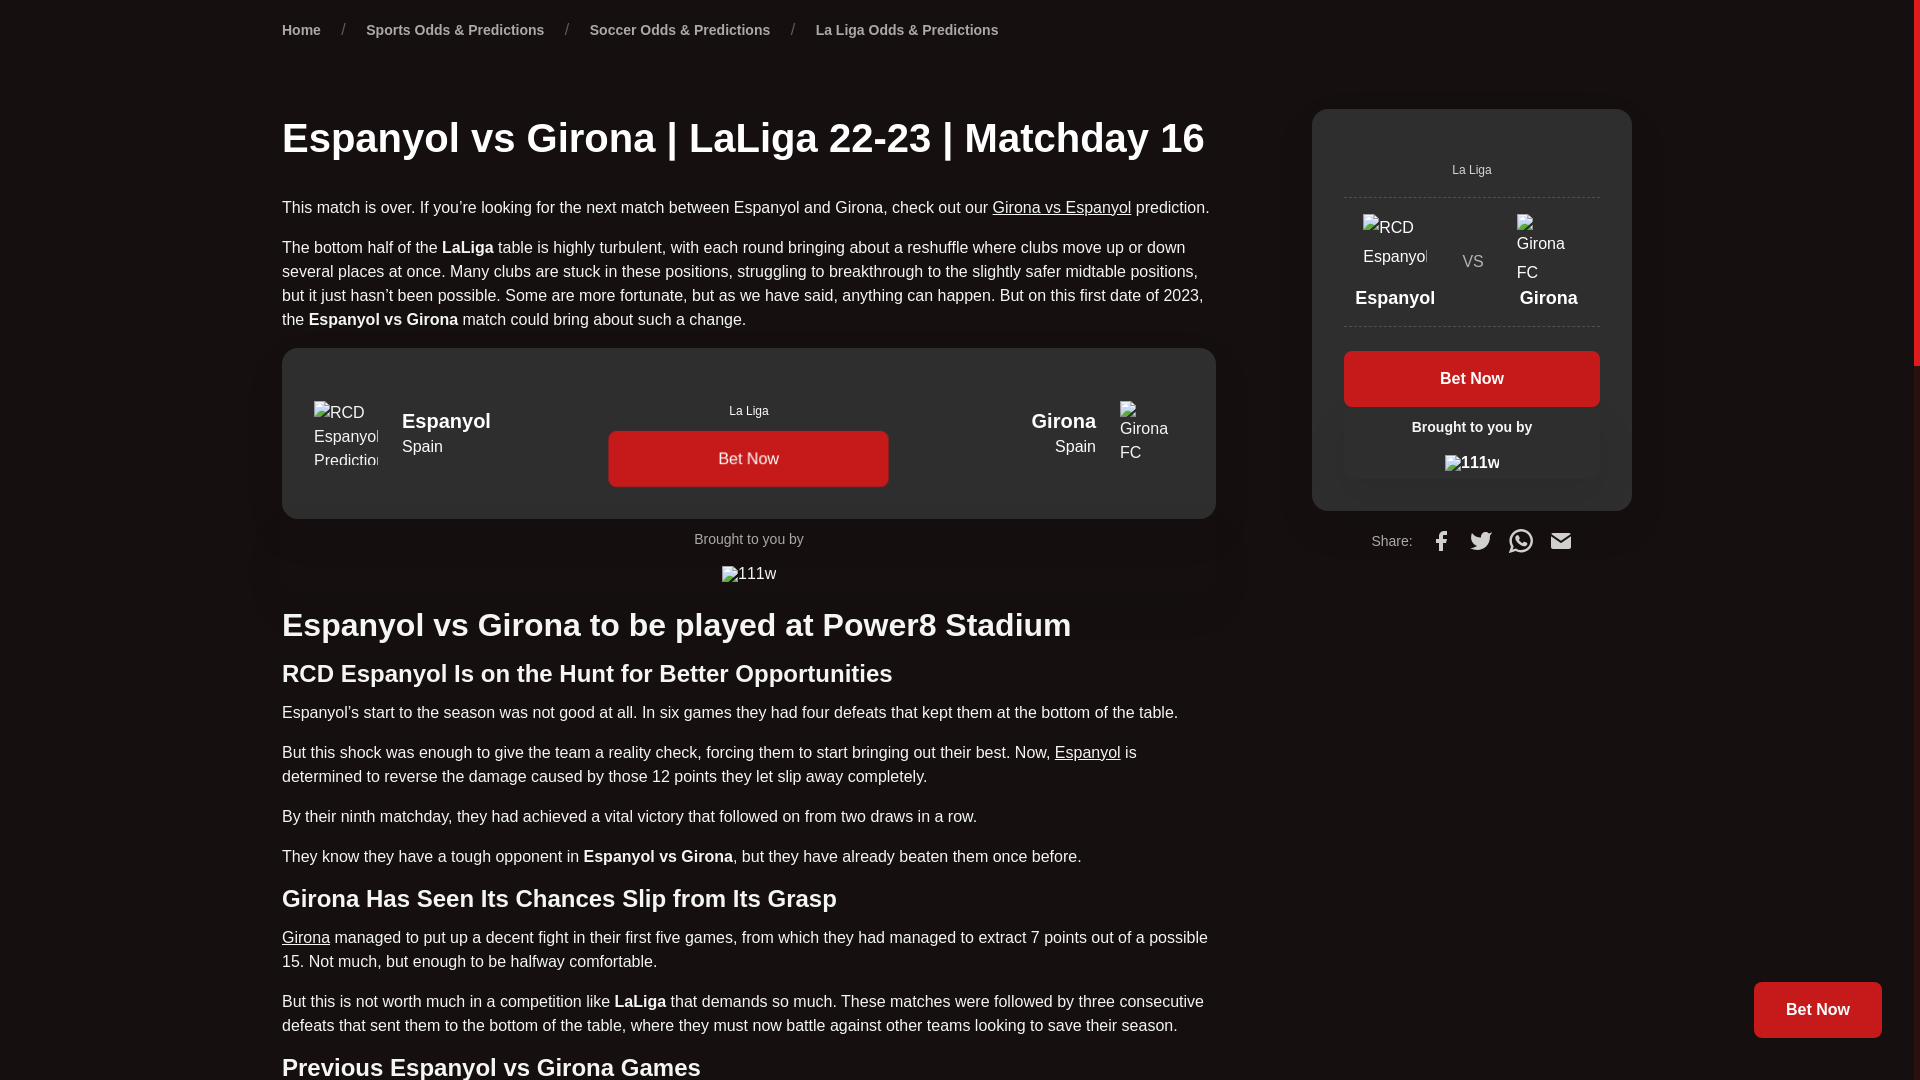 The height and width of the screenshot is (1080, 1920). Describe the element at coordinates (1480, 540) in the screenshot. I see `Twitter` at that location.